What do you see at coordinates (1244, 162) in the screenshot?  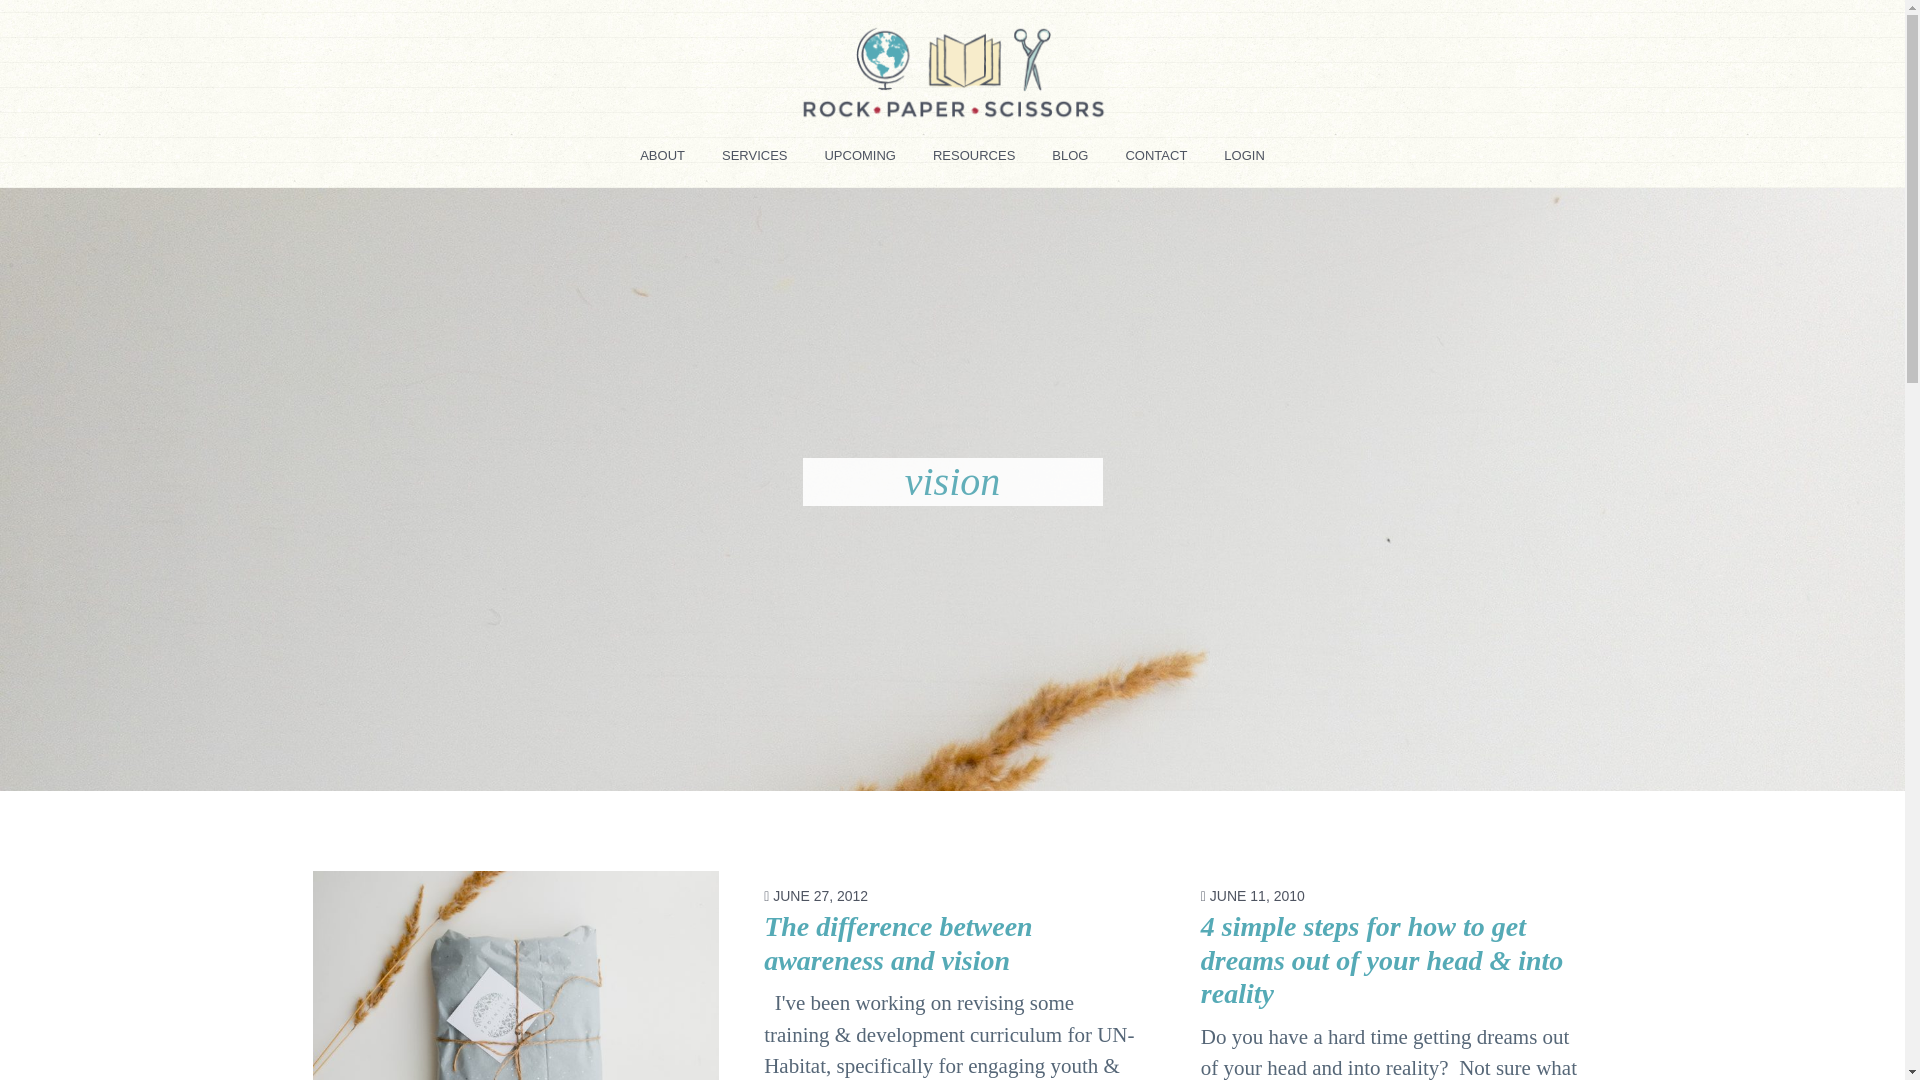 I see `LOGIN` at bounding box center [1244, 162].